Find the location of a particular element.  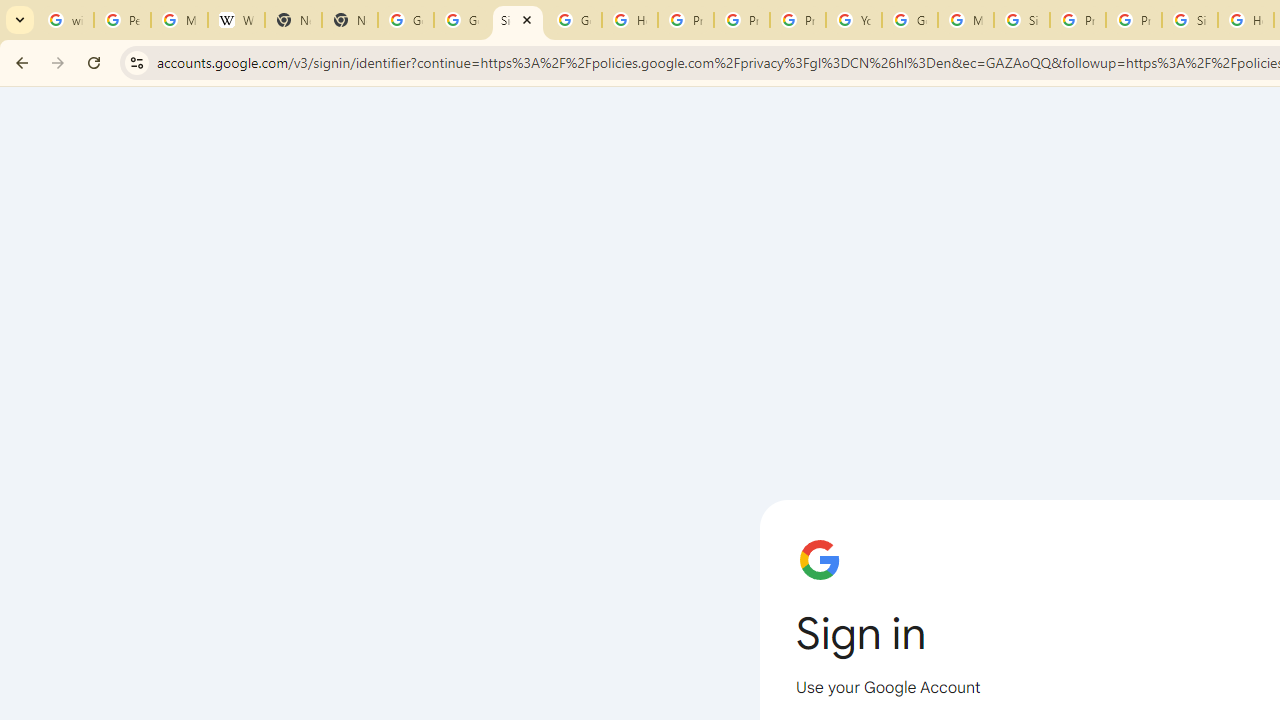

YouTube is located at coordinates (853, 20).